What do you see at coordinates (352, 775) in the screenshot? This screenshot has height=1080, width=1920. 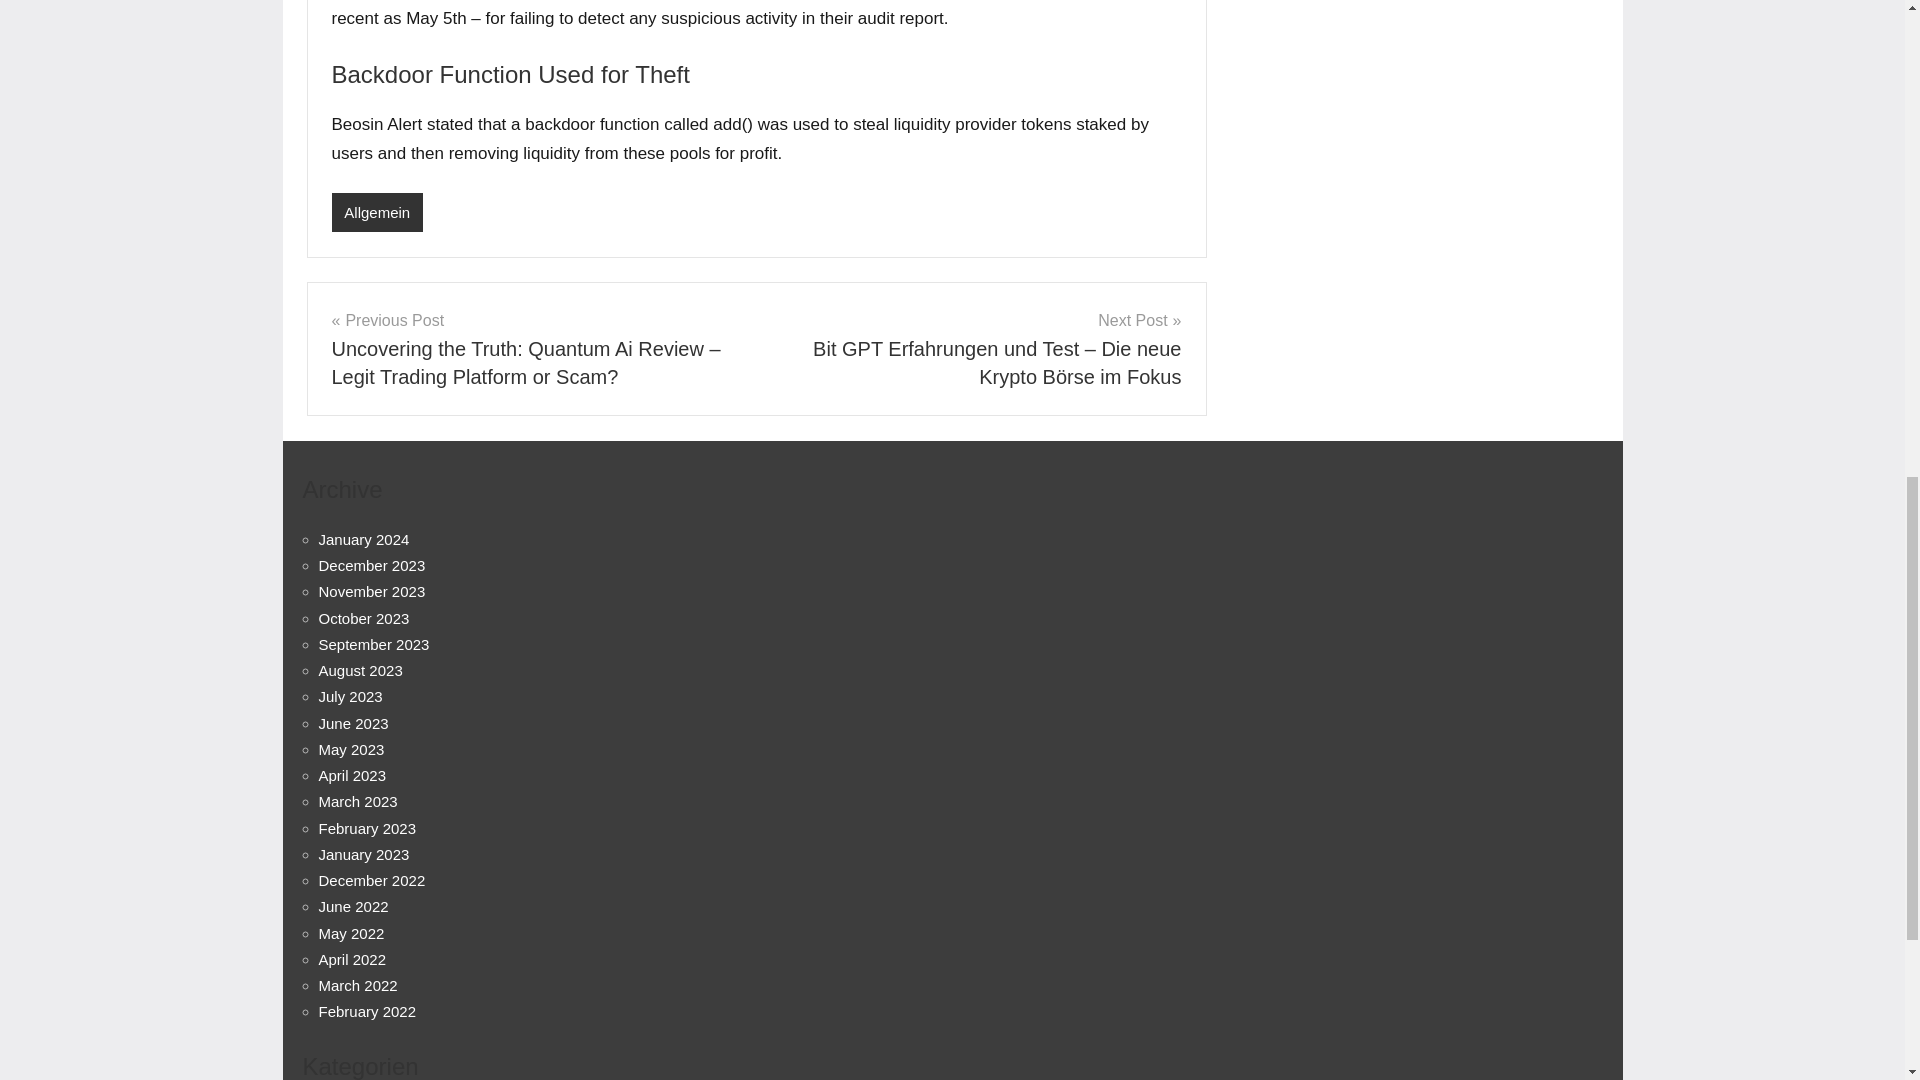 I see `April 2023` at bounding box center [352, 775].